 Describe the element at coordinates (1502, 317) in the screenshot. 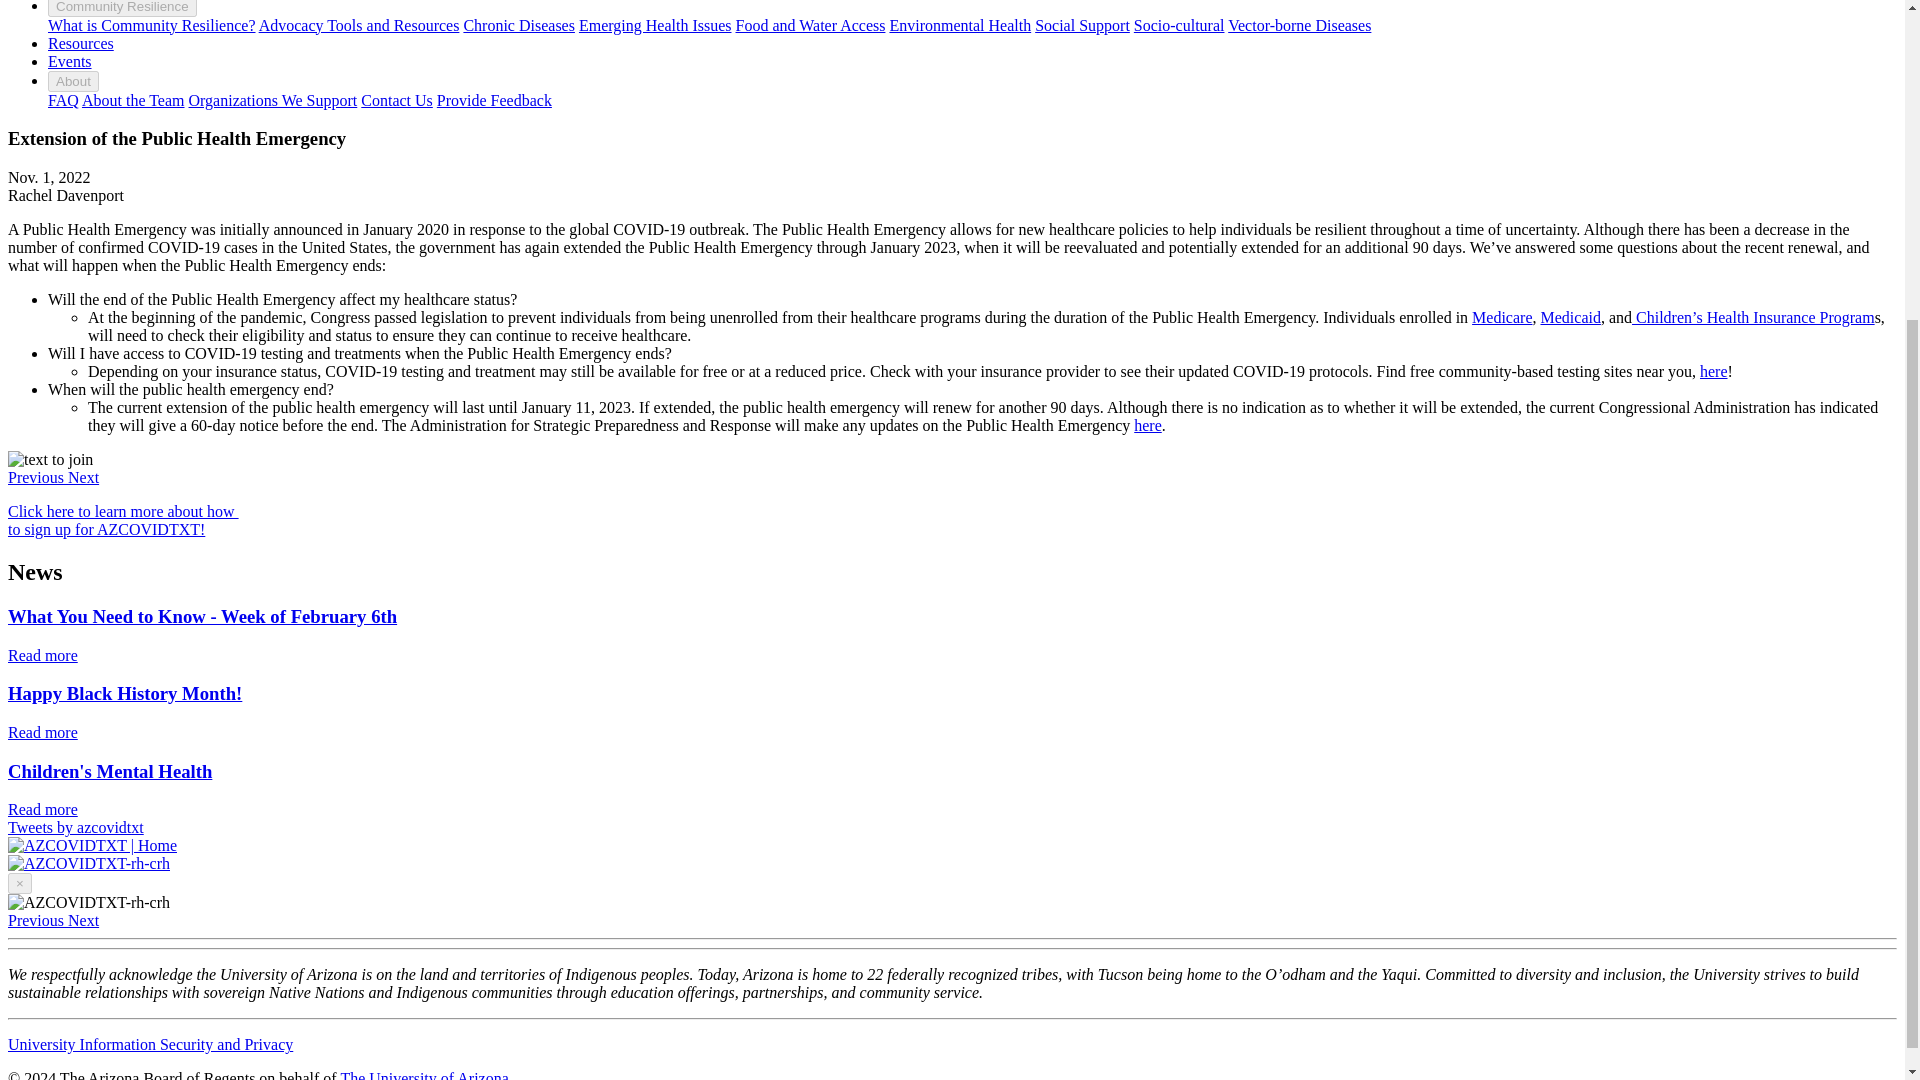

I see `Medicare` at that location.